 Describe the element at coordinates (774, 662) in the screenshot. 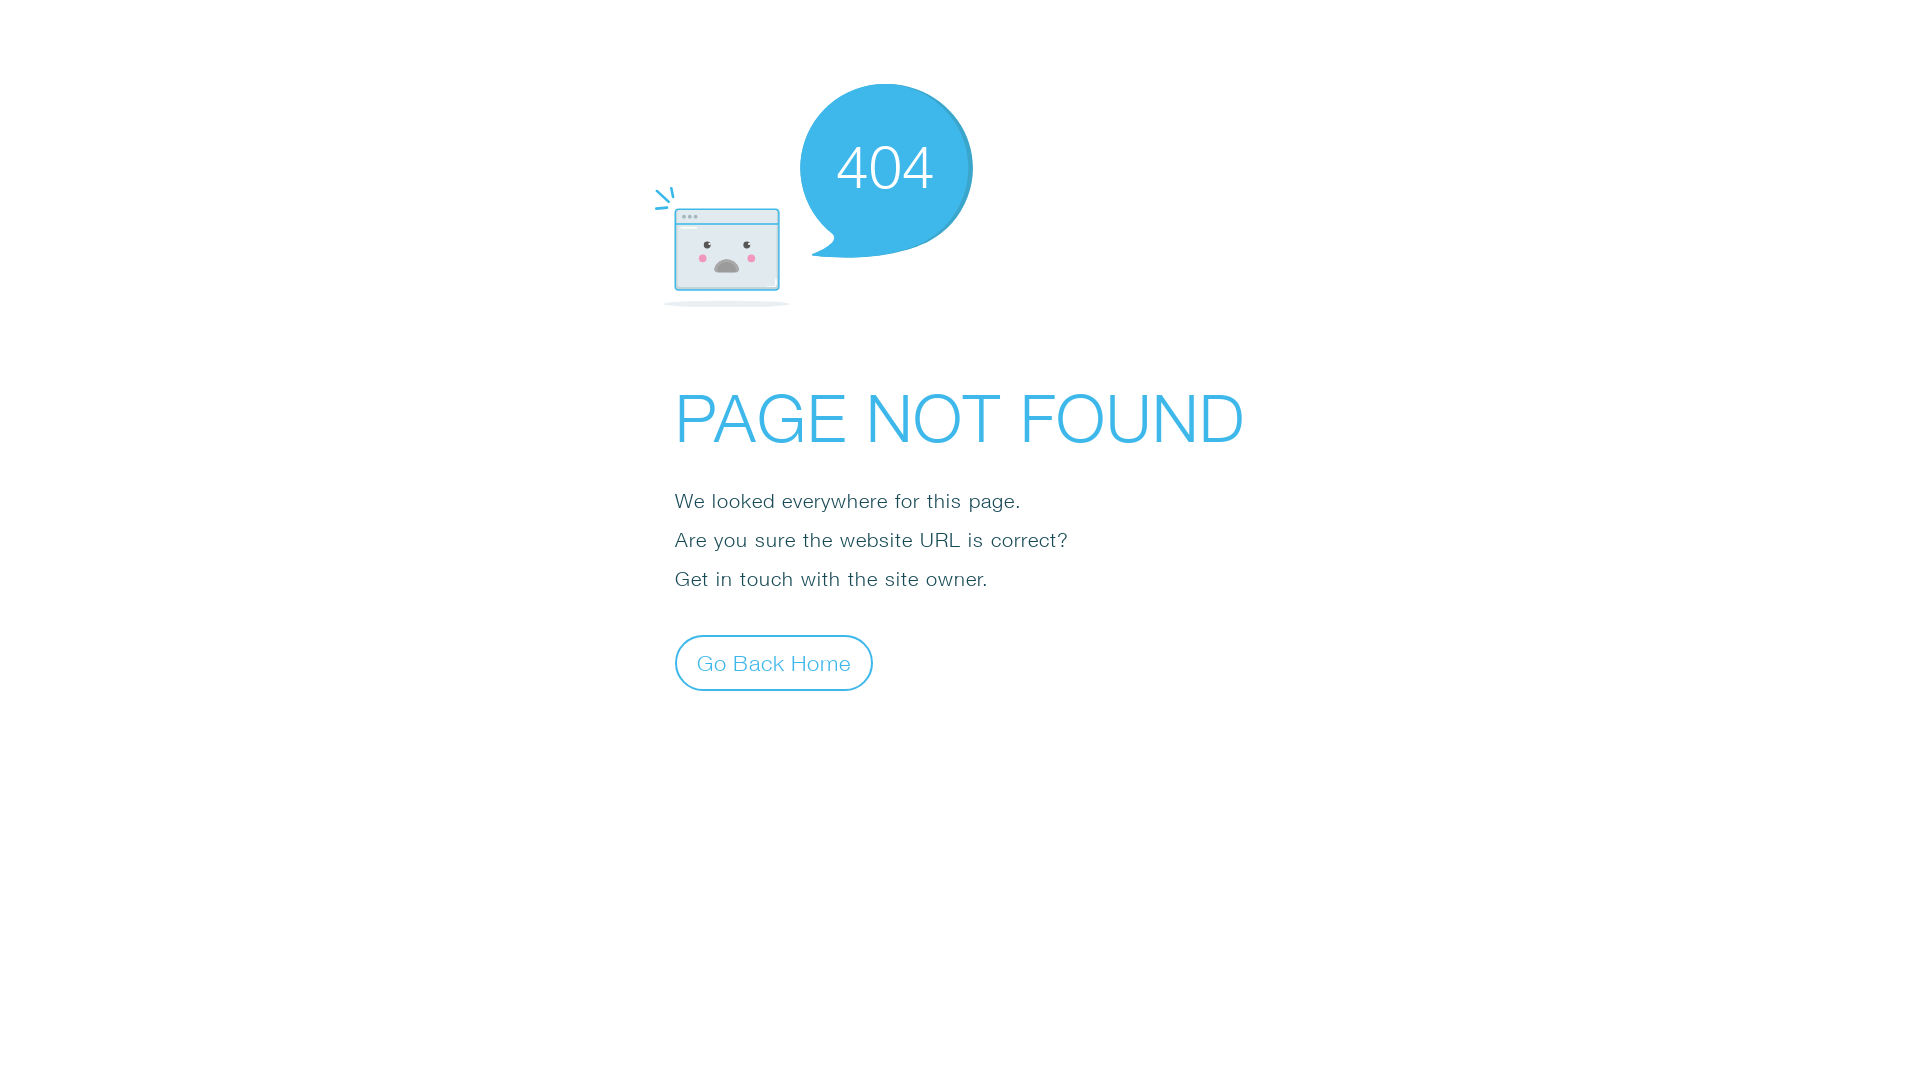

I see `Go Back Home` at that location.